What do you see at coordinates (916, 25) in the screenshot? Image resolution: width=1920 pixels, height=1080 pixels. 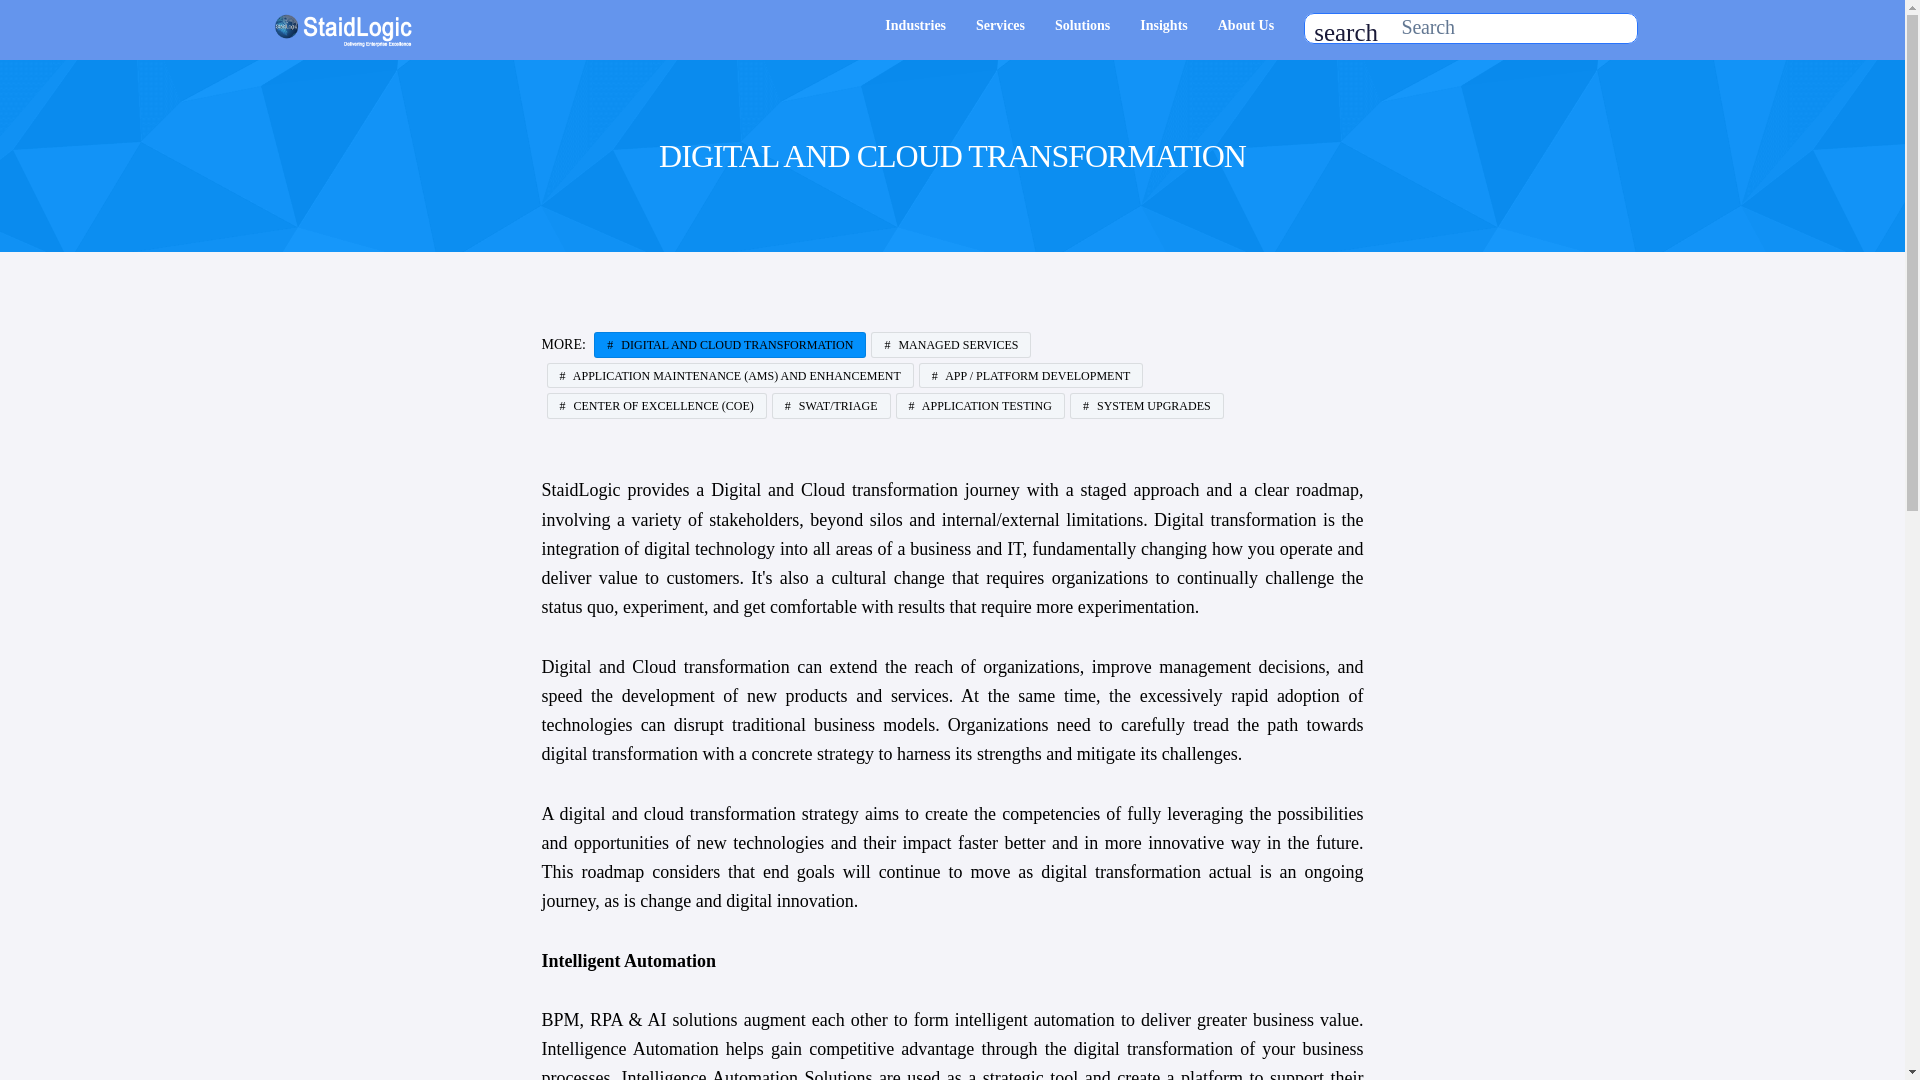 I see `Industries` at bounding box center [916, 25].